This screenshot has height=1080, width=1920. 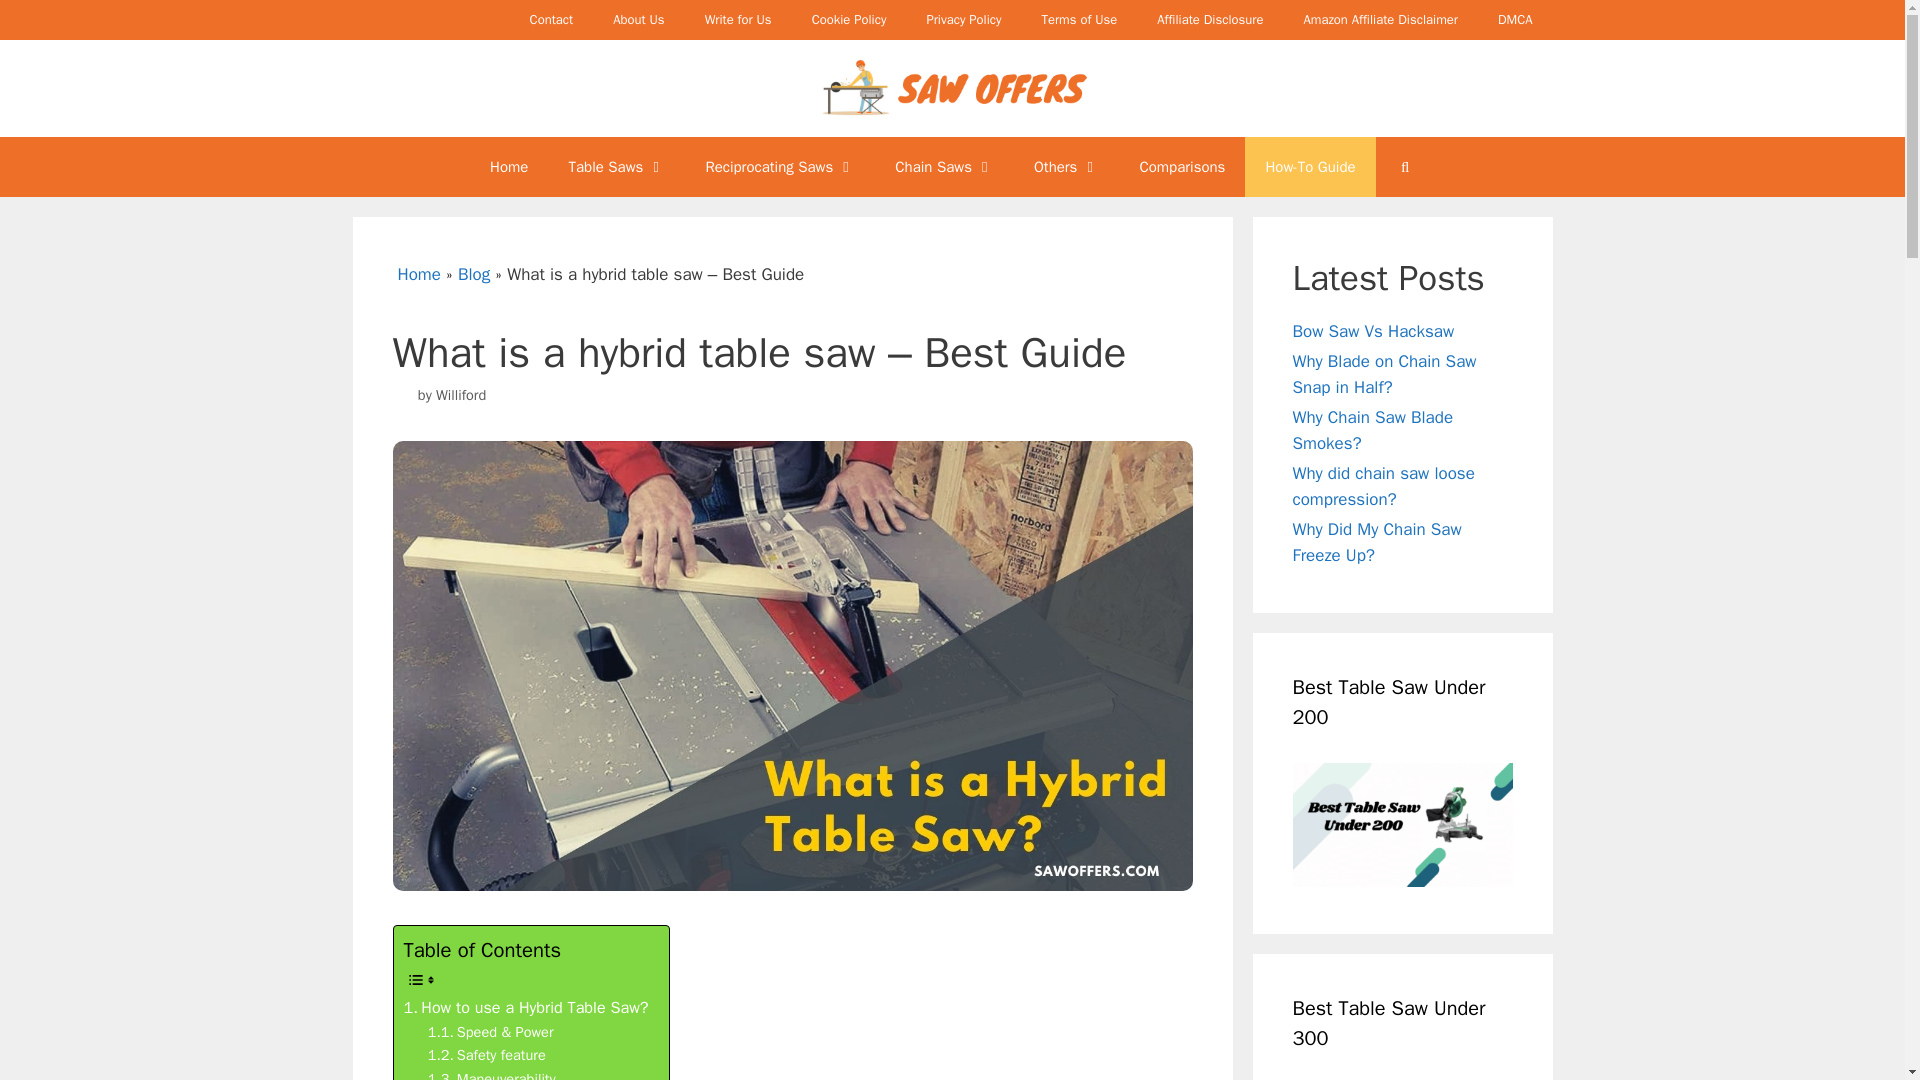 What do you see at coordinates (738, 20) in the screenshot?
I see `Write for Us` at bounding box center [738, 20].